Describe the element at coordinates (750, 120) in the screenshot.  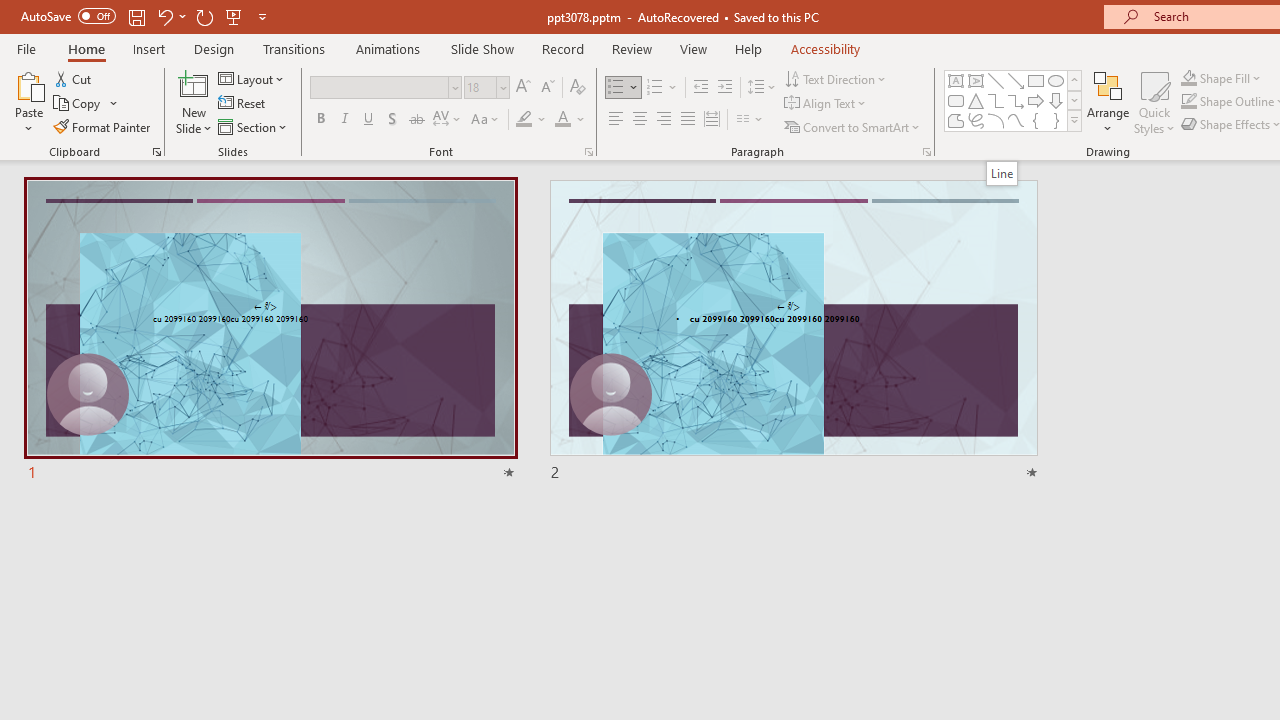
I see `Columns` at that location.